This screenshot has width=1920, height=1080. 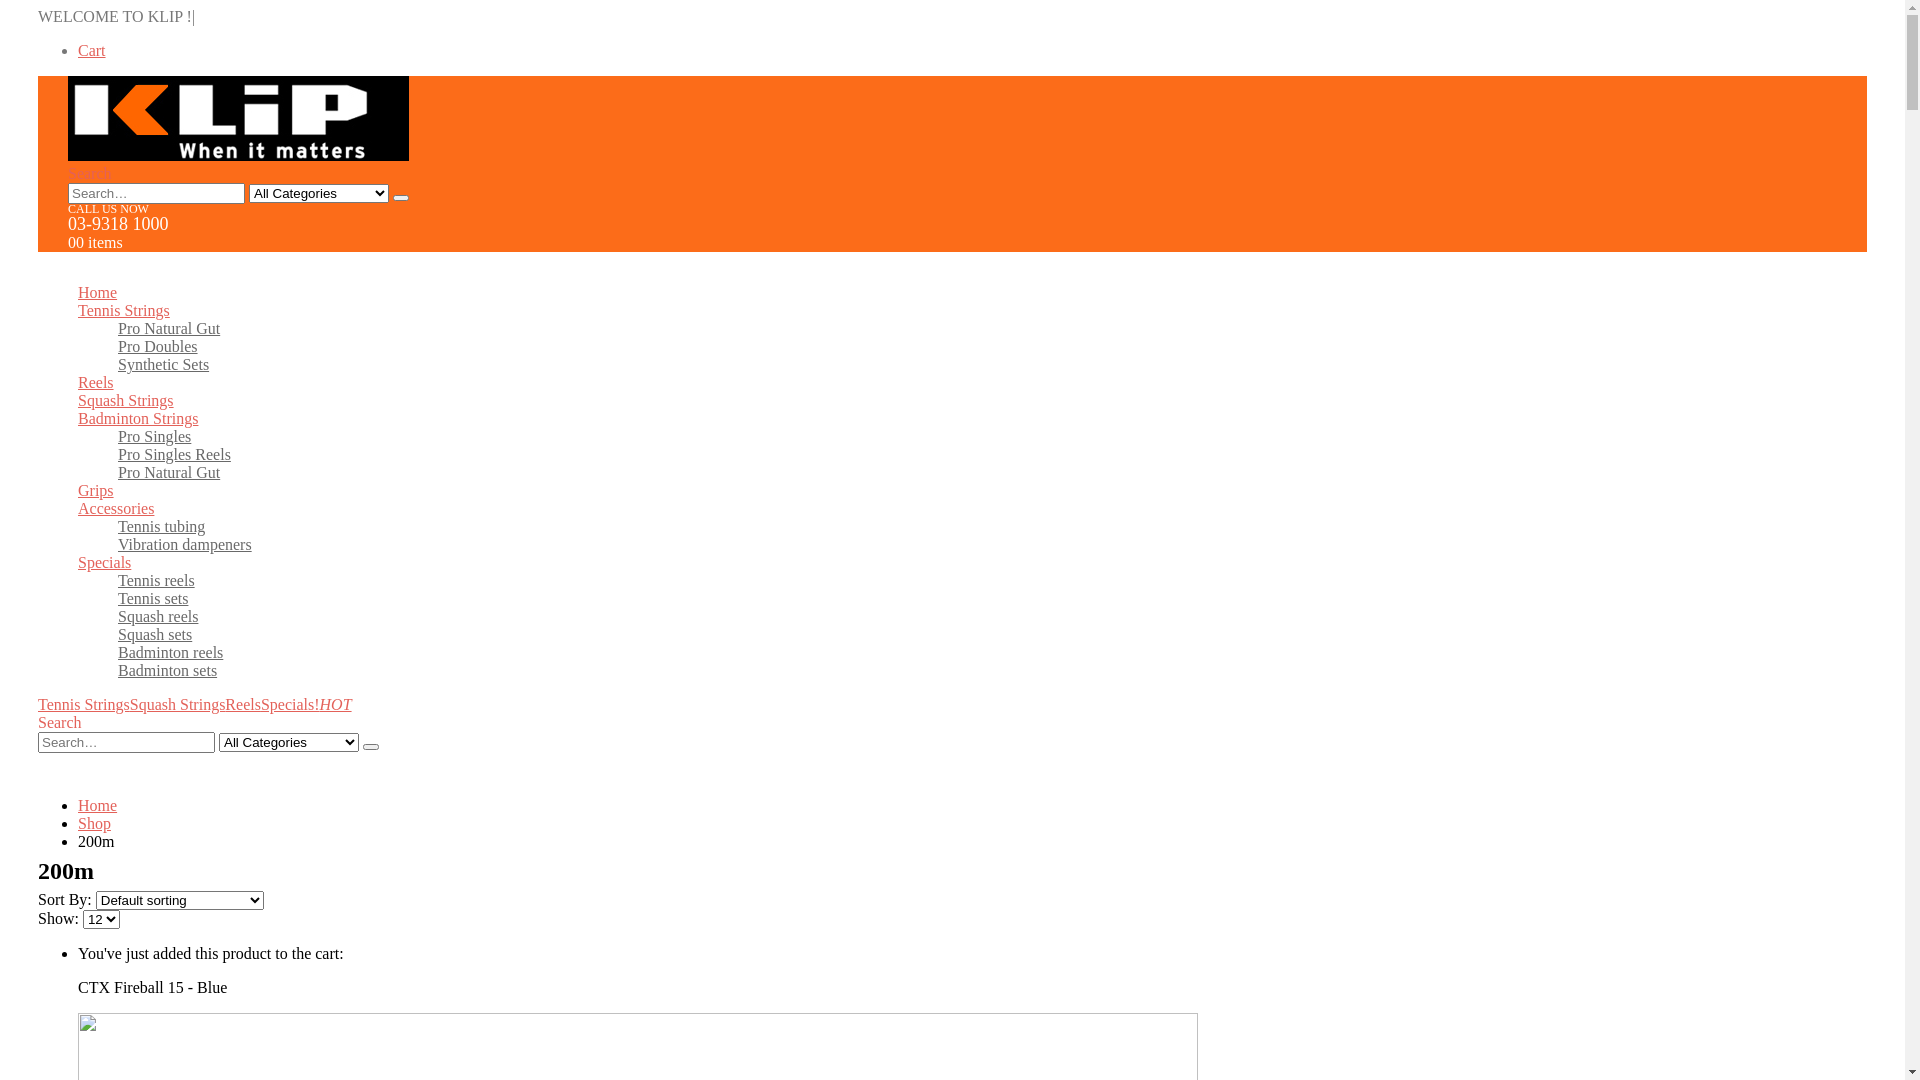 What do you see at coordinates (96, 490) in the screenshot?
I see `Grips` at bounding box center [96, 490].